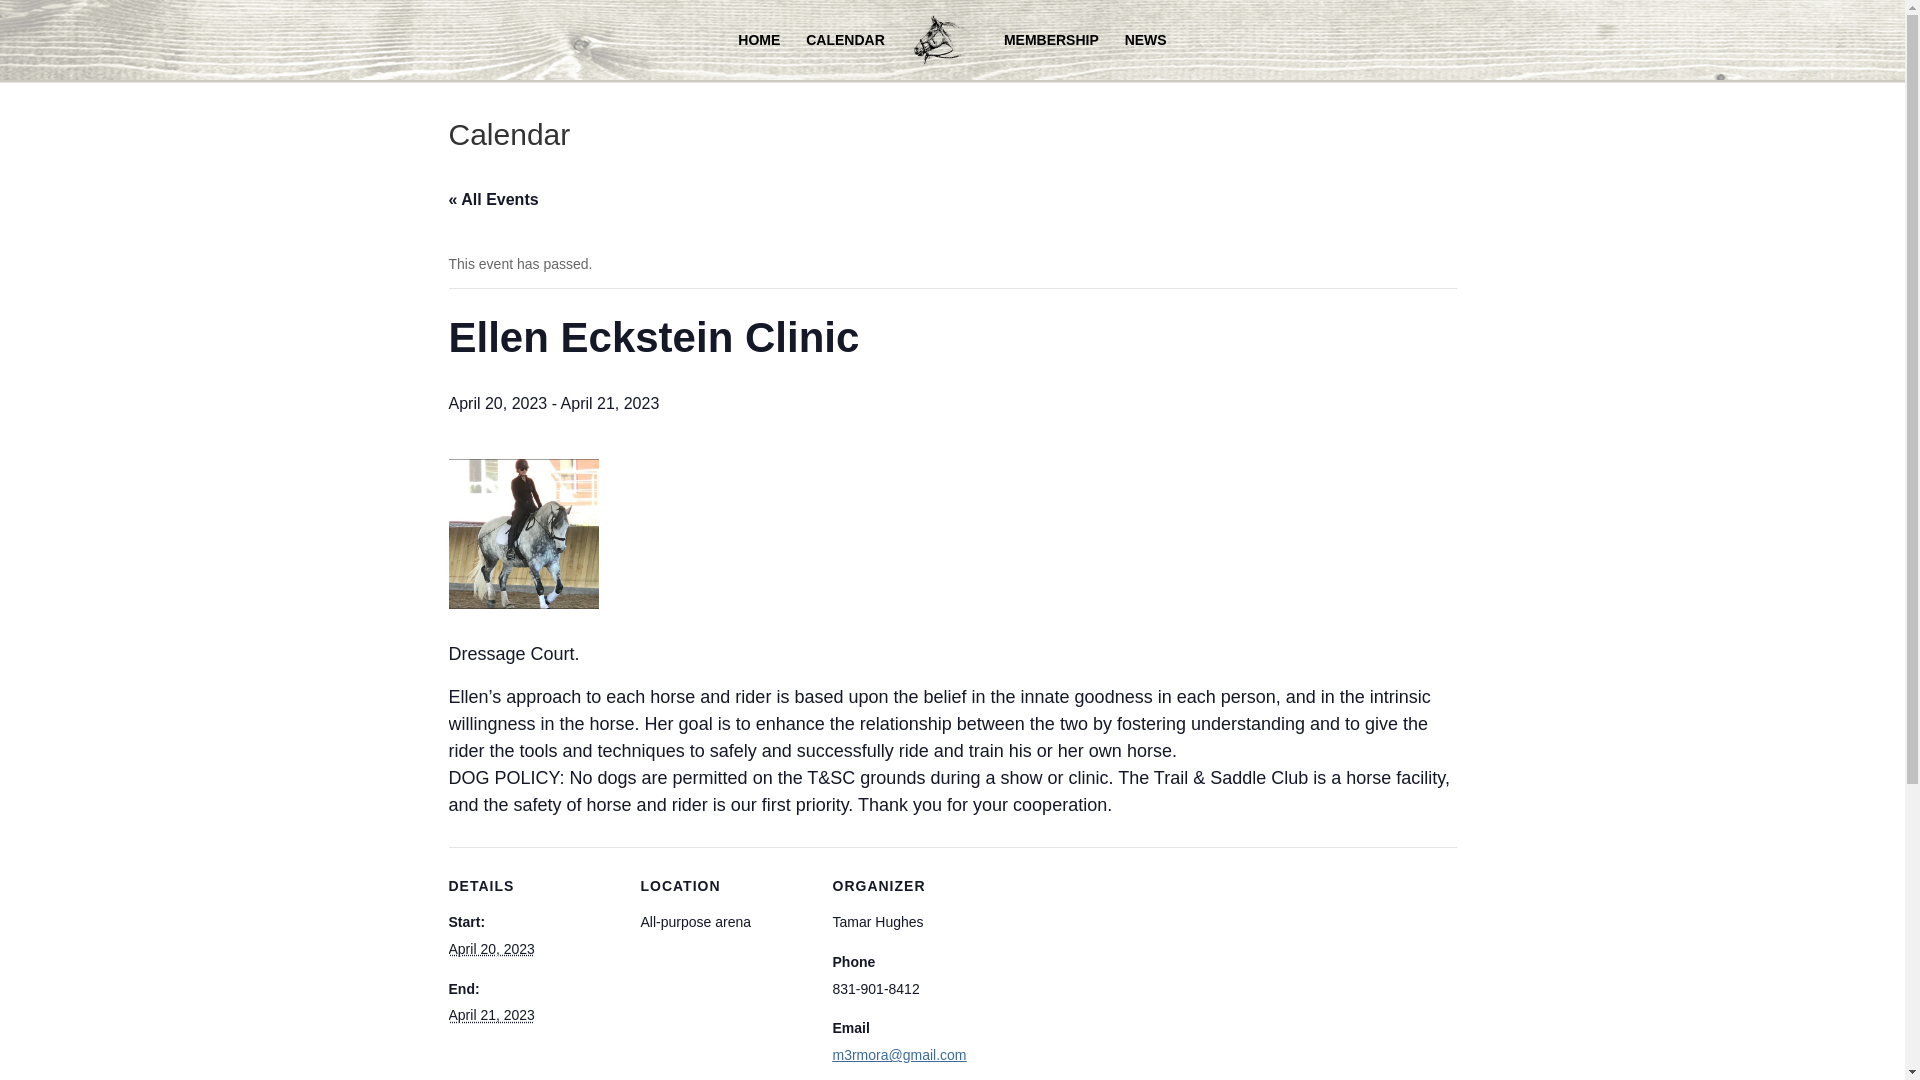 The image size is (1920, 1080). What do you see at coordinates (758, 56) in the screenshot?
I see `HOME` at bounding box center [758, 56].